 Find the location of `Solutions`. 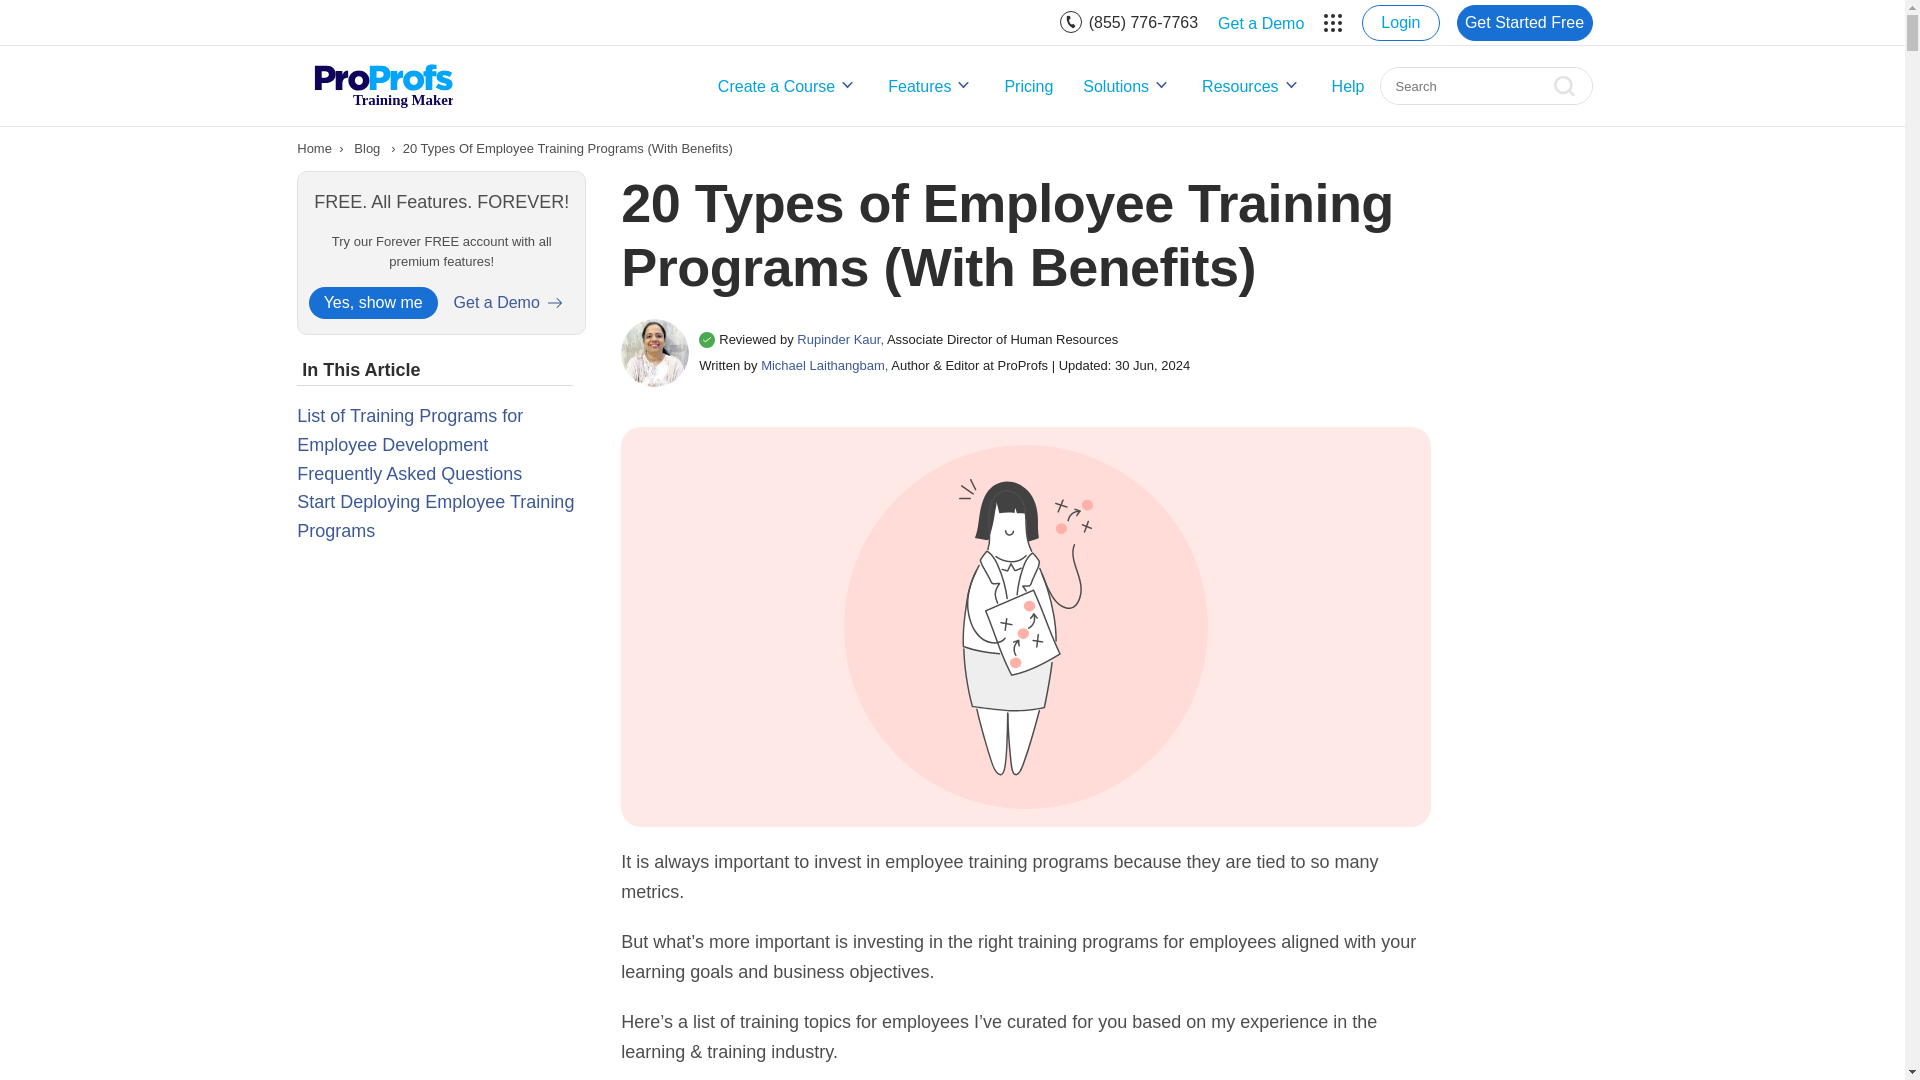

Solutions is located at coordinates (1128, 86).